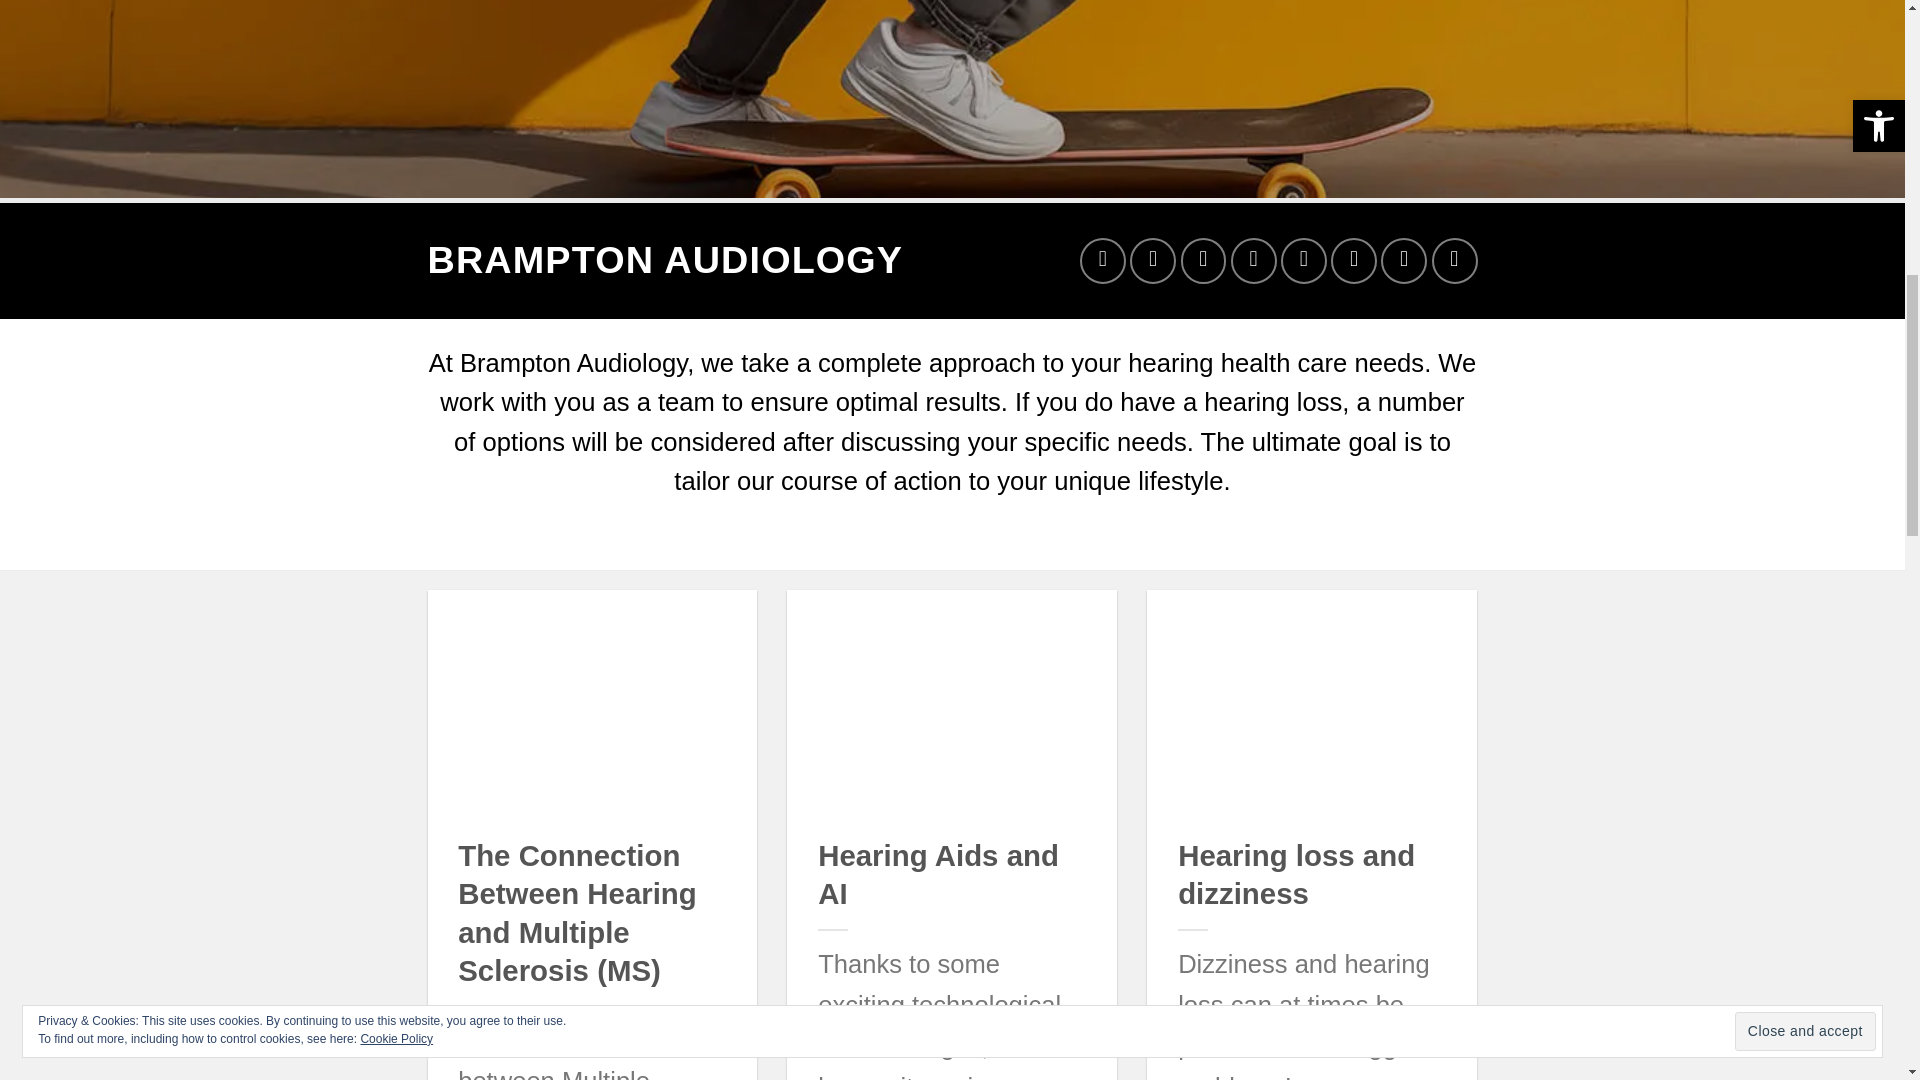  What do you see at coordinates (1303, 260) in the screenshot?
I see `Email to a Friend` at bounding box center [1303, 260].